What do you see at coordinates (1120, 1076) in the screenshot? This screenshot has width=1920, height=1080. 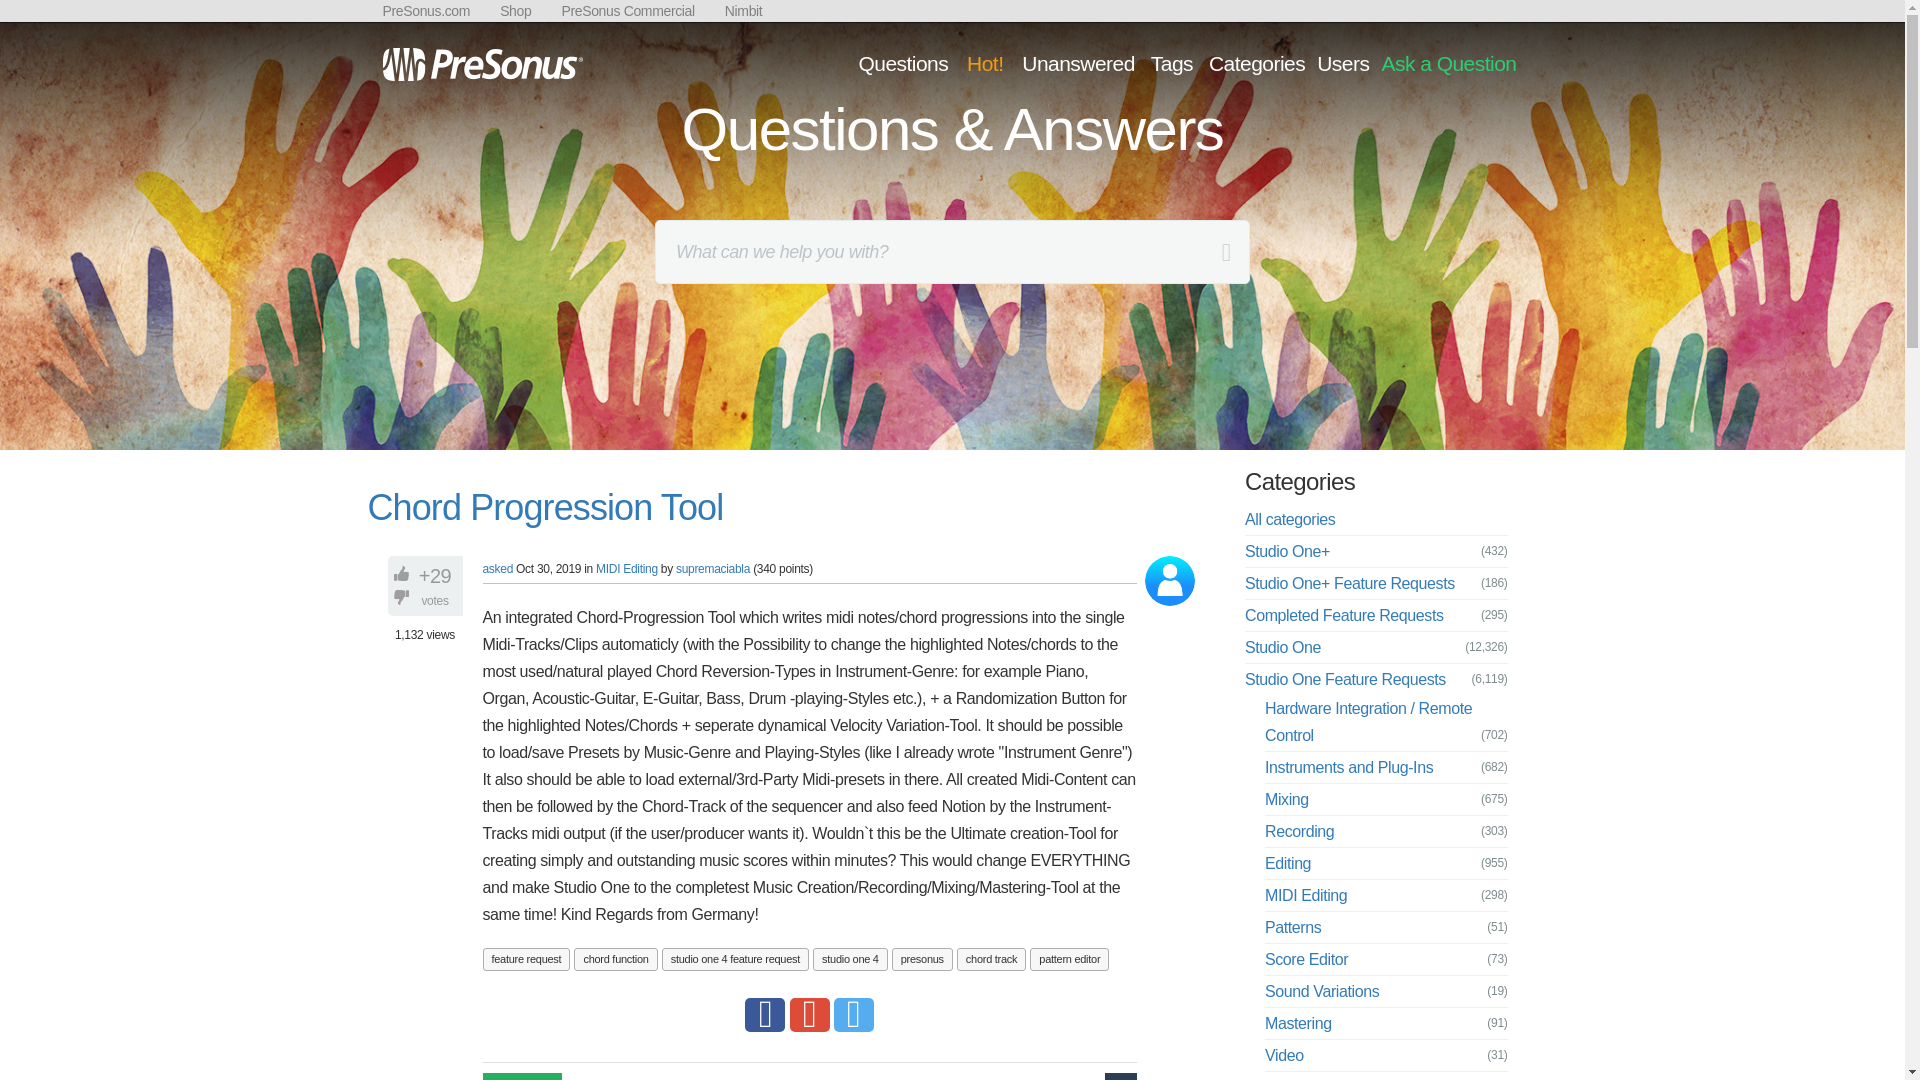 I see `flag` at bounding box center [1120, 1076].